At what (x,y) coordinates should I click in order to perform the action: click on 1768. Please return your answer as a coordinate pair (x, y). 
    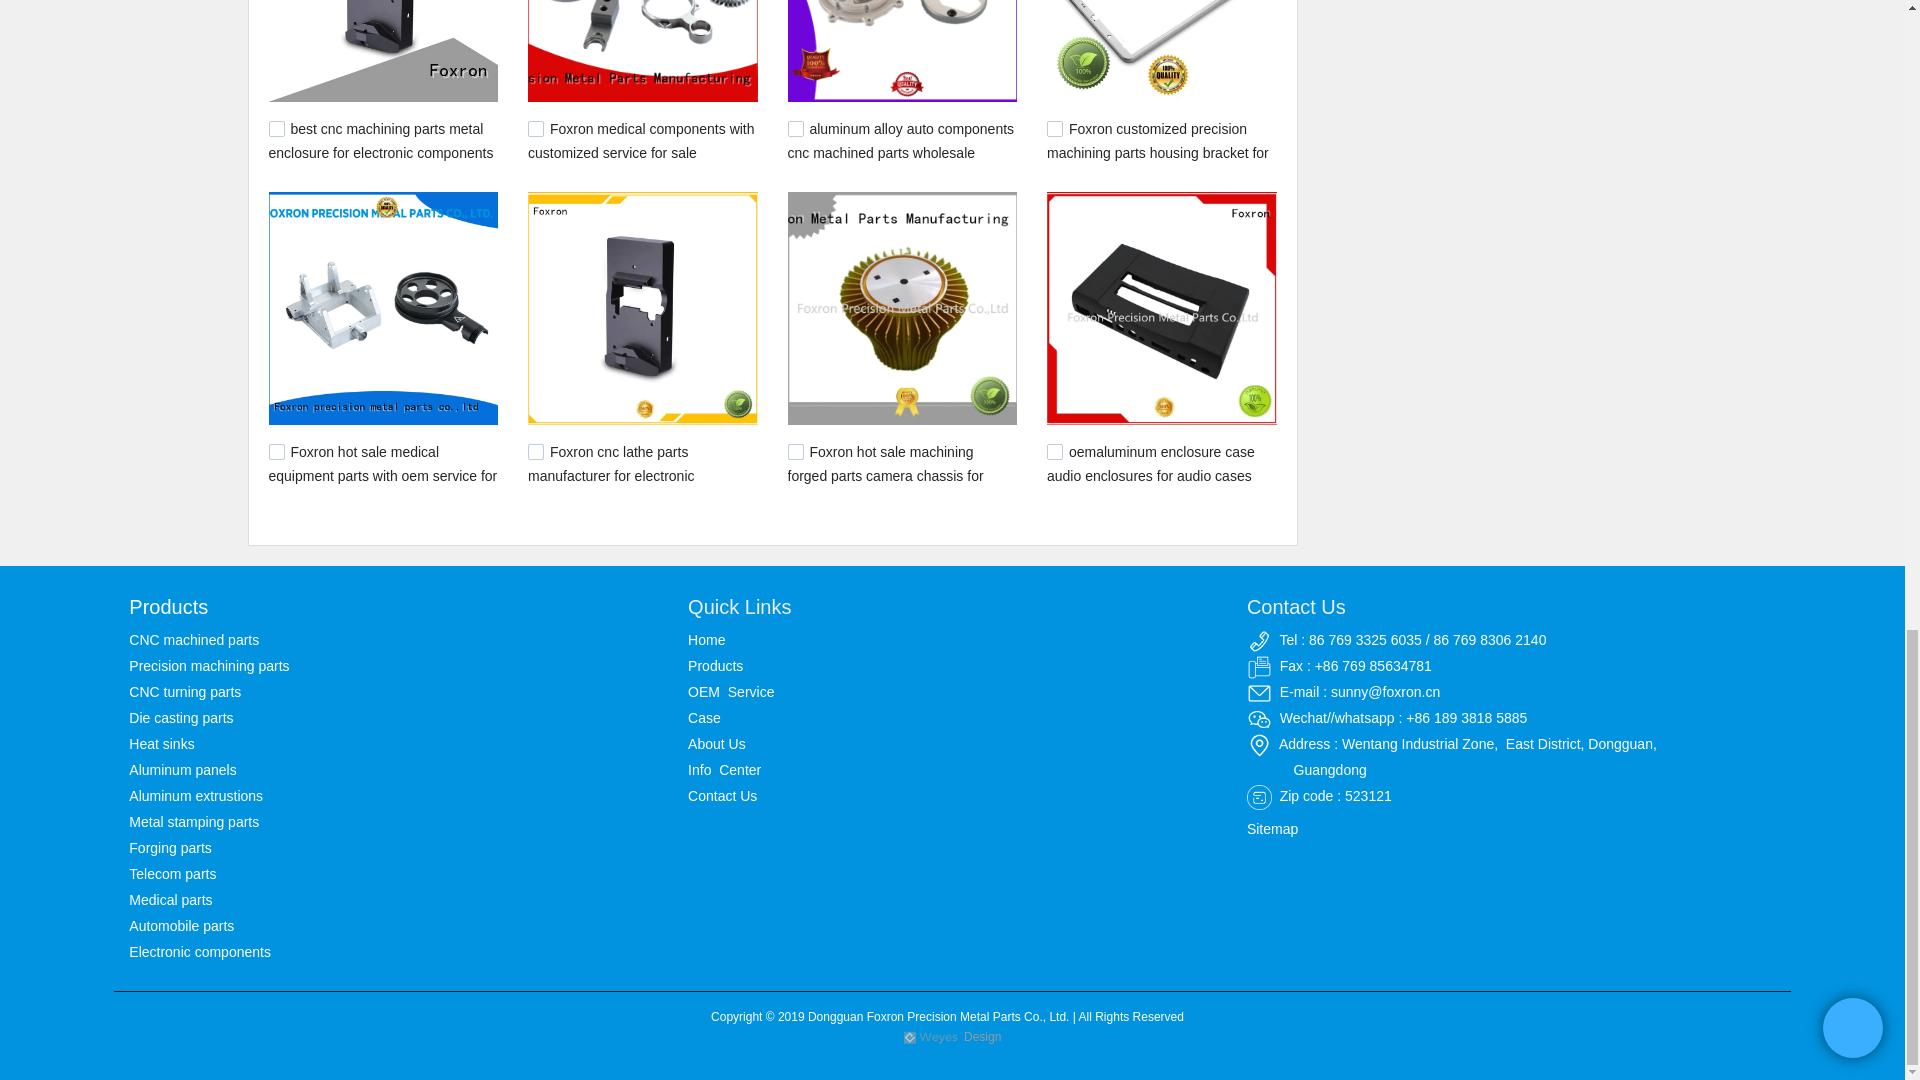
    Looking at the image, I should click on (796, 128).